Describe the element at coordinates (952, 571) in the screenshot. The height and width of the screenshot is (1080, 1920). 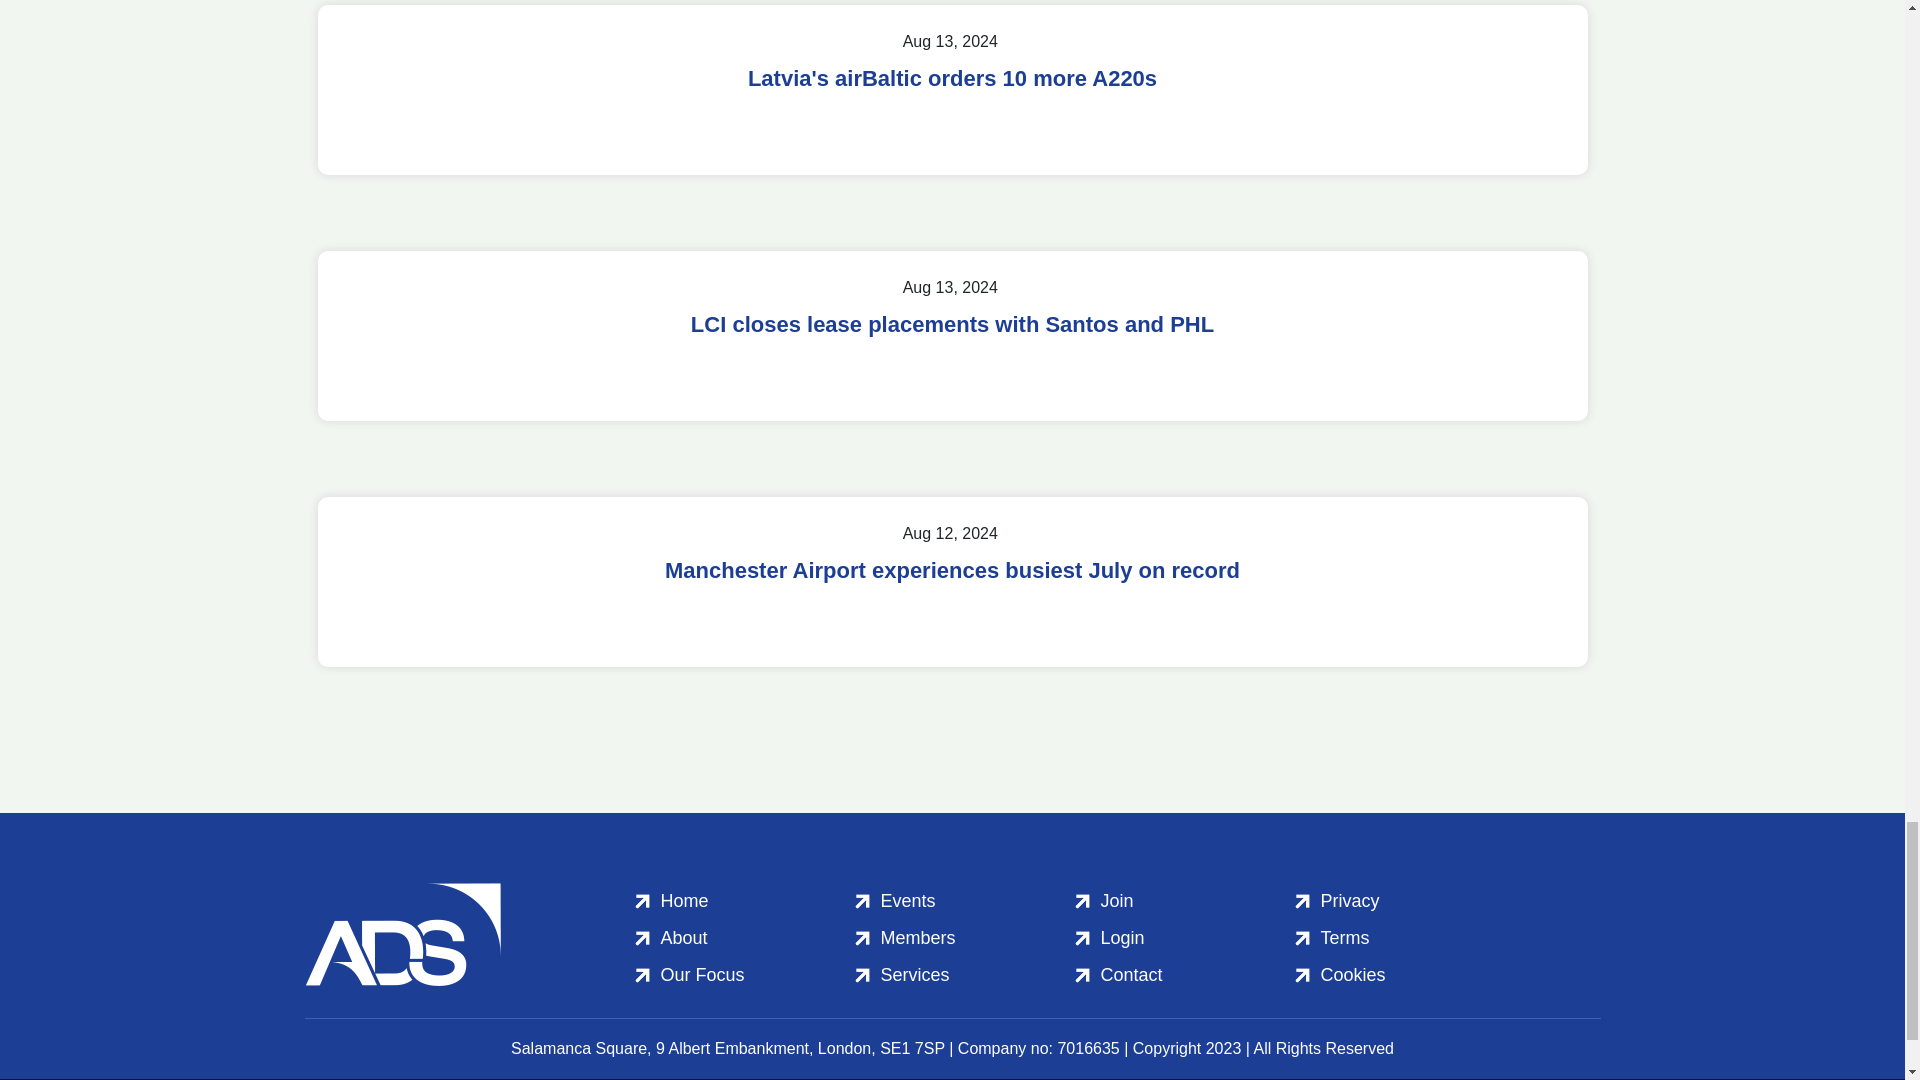
I see `Manchester Airport experiences busiest July on record` at that location.